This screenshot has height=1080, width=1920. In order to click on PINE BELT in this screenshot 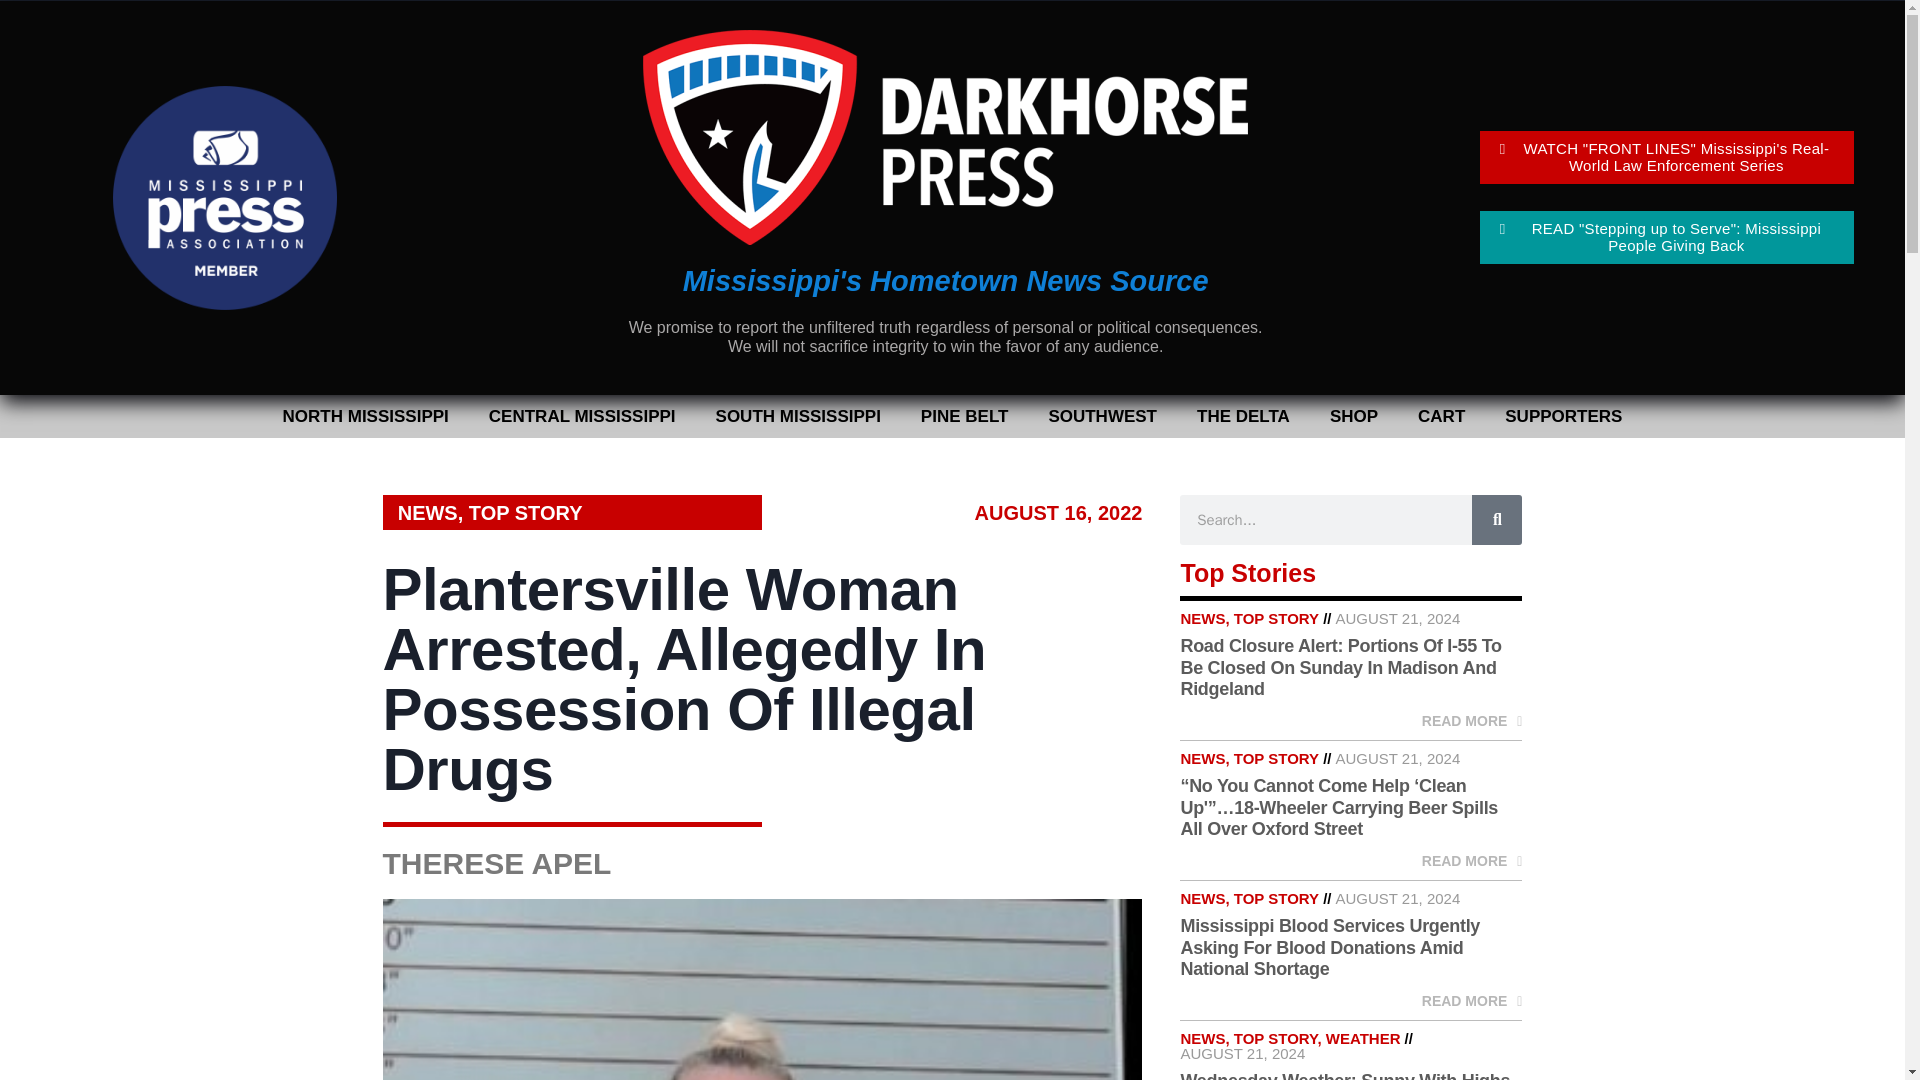, I will do `click(964, 416)`.